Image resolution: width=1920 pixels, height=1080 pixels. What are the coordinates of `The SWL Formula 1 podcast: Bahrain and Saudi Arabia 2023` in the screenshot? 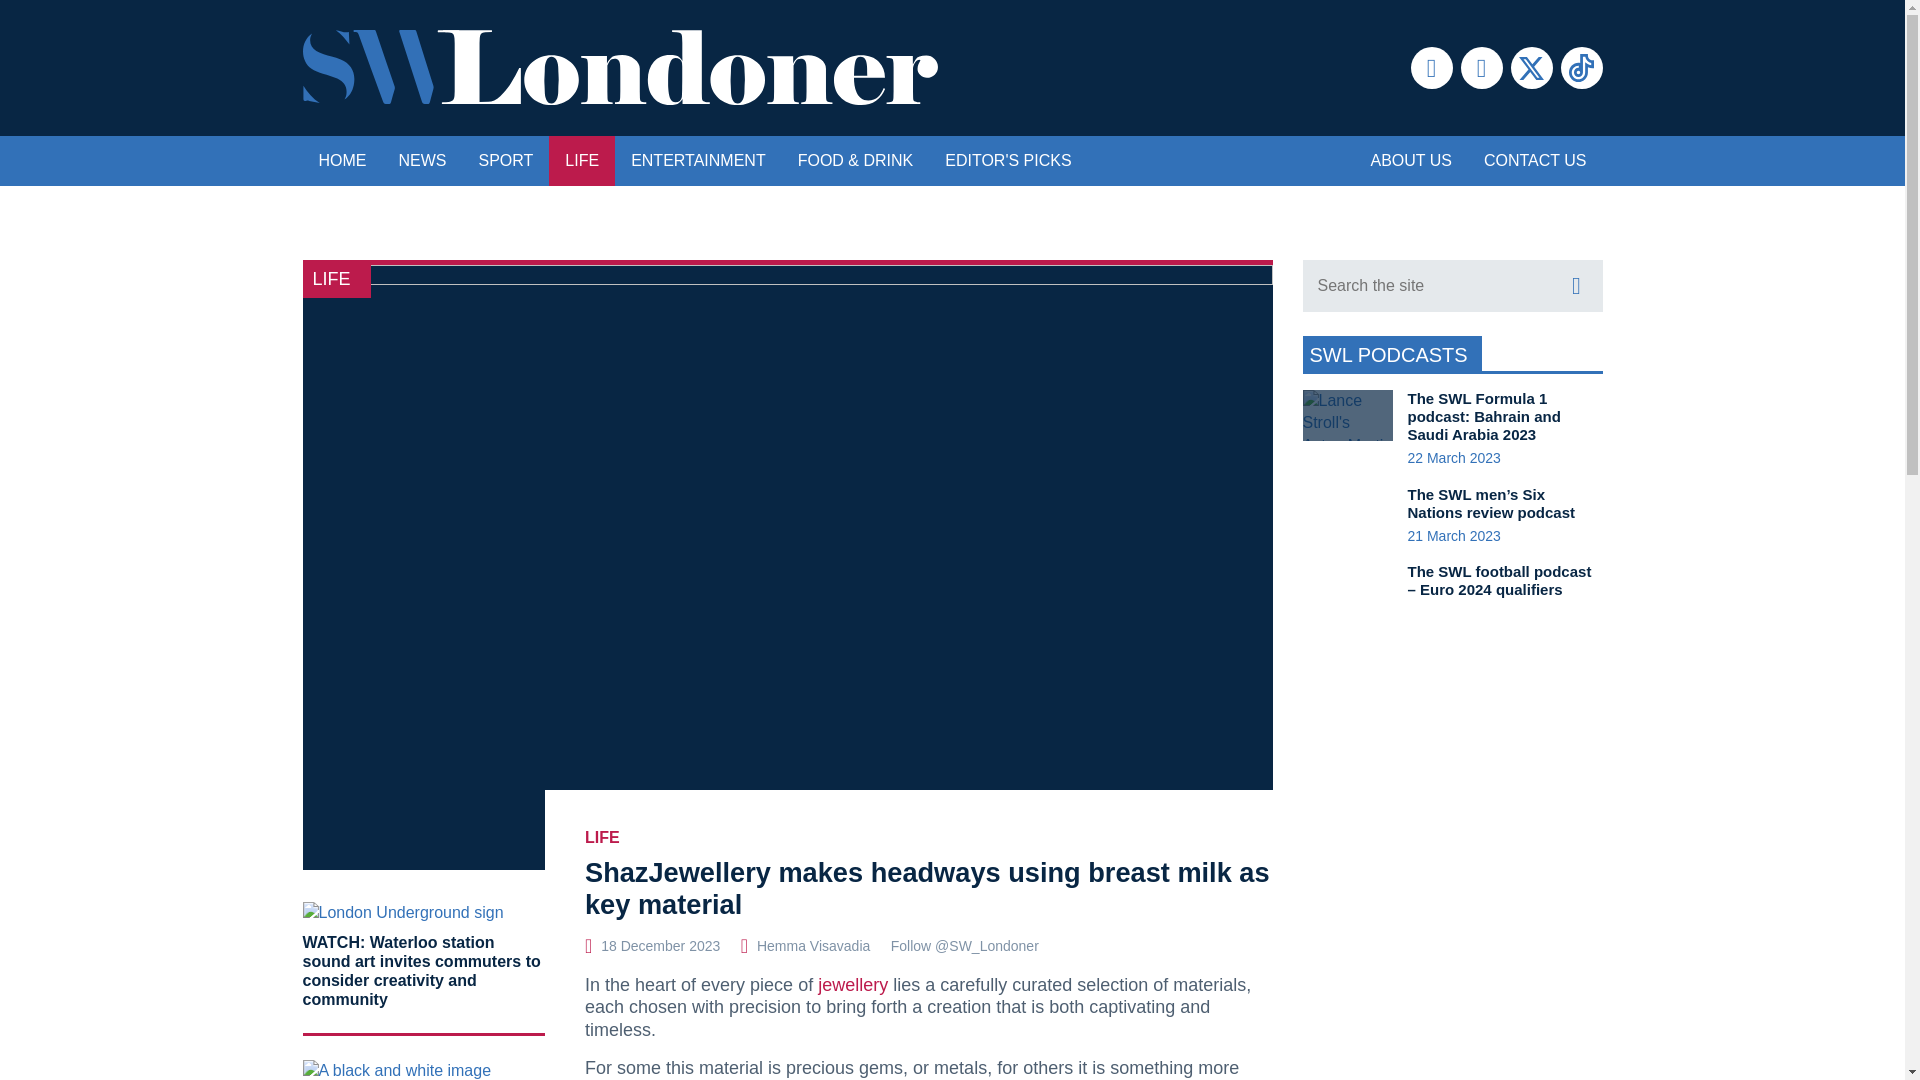 It's located at (1484, 416).